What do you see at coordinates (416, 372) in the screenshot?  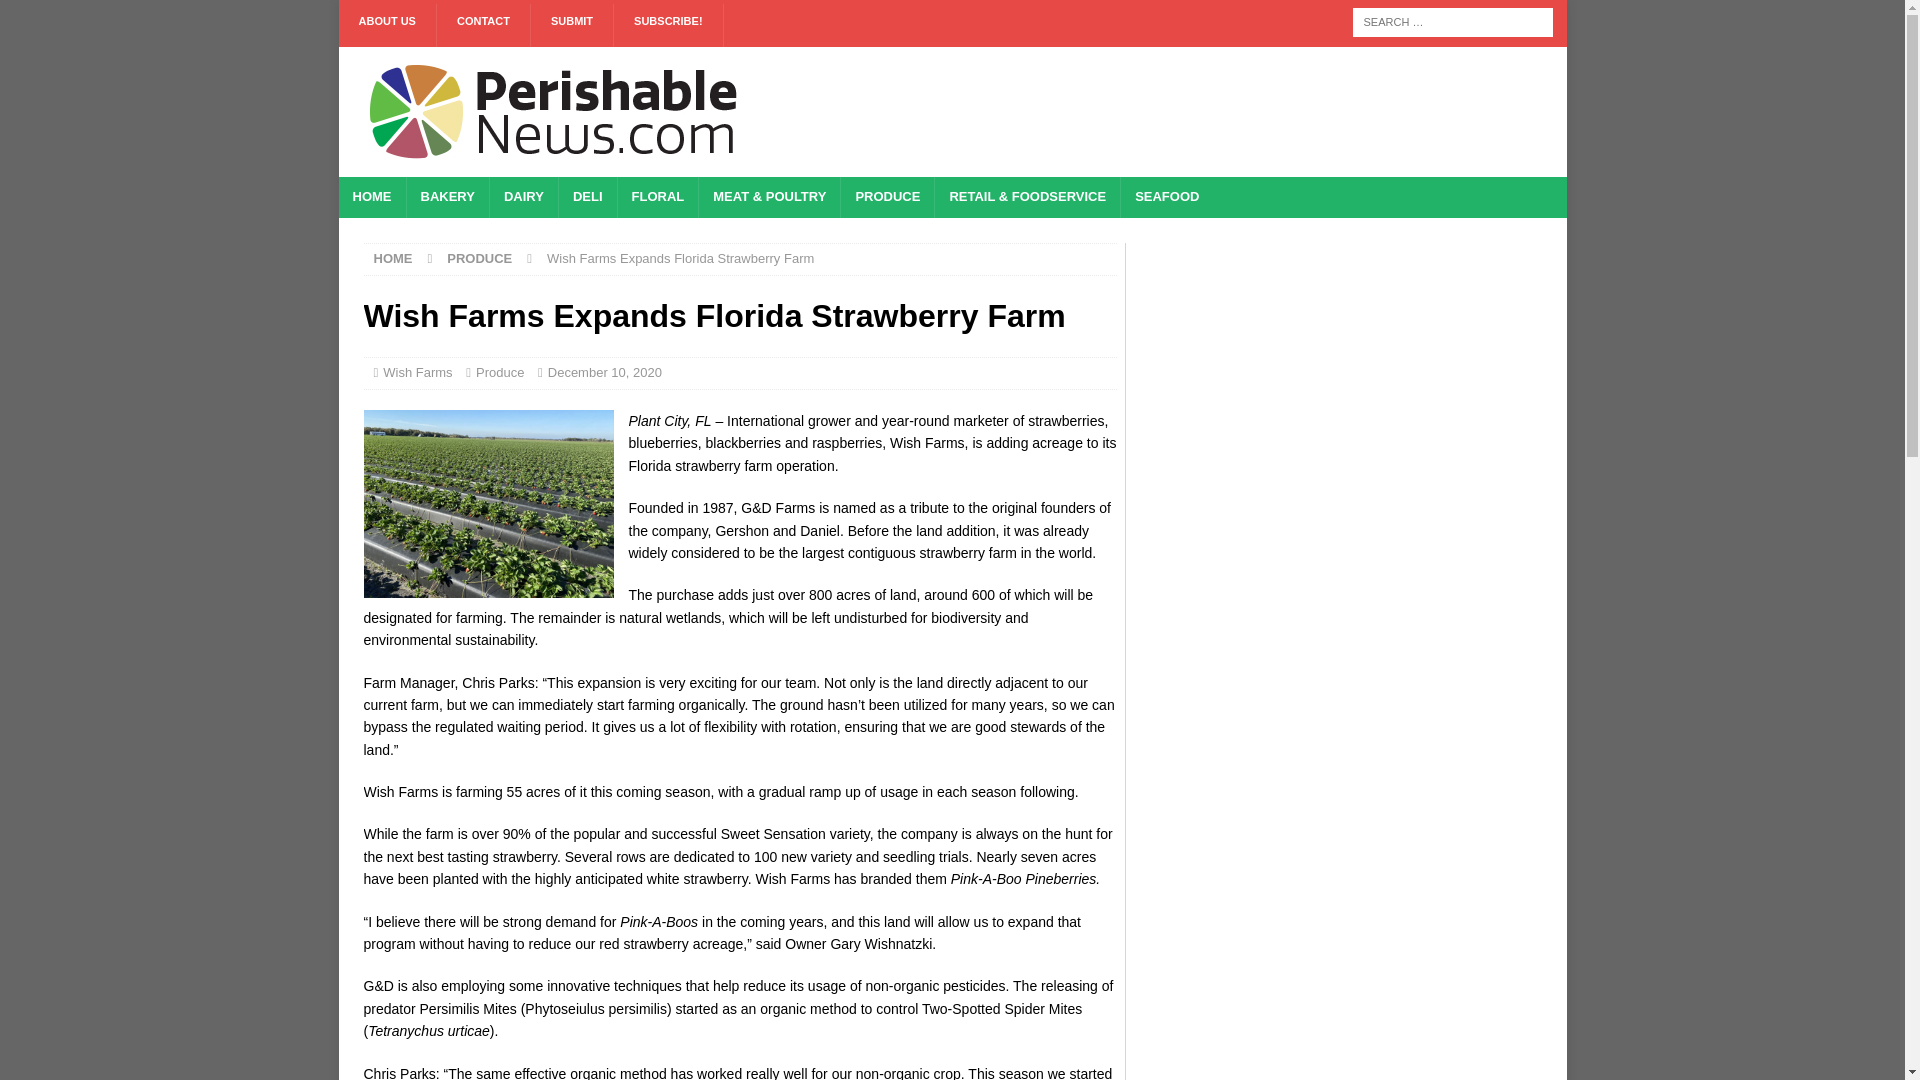 I see `Wish Farms` at bounding box center [416, 372].